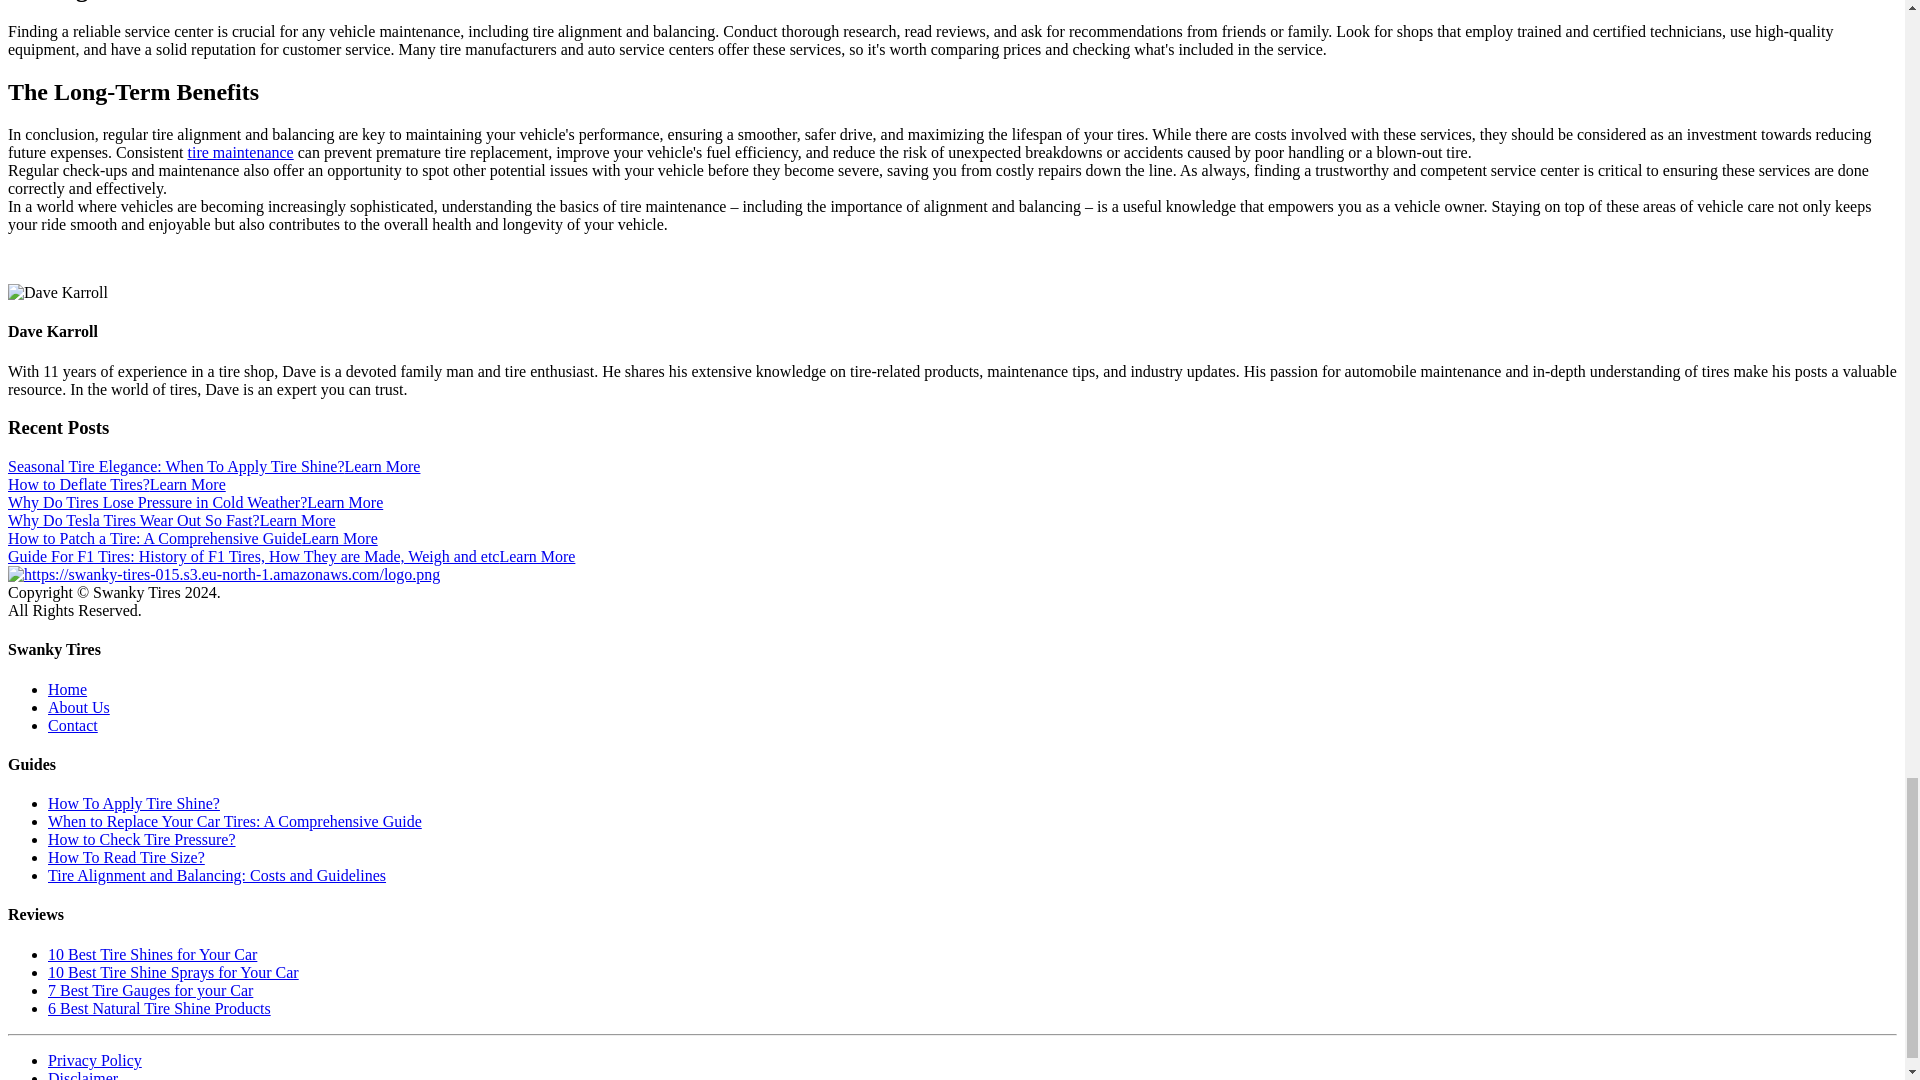 The width and height of the screenshot is (1920, 1080). I want to click on Why Do Tires Lose Pressure in Cold Weather?, so click(157, 502).